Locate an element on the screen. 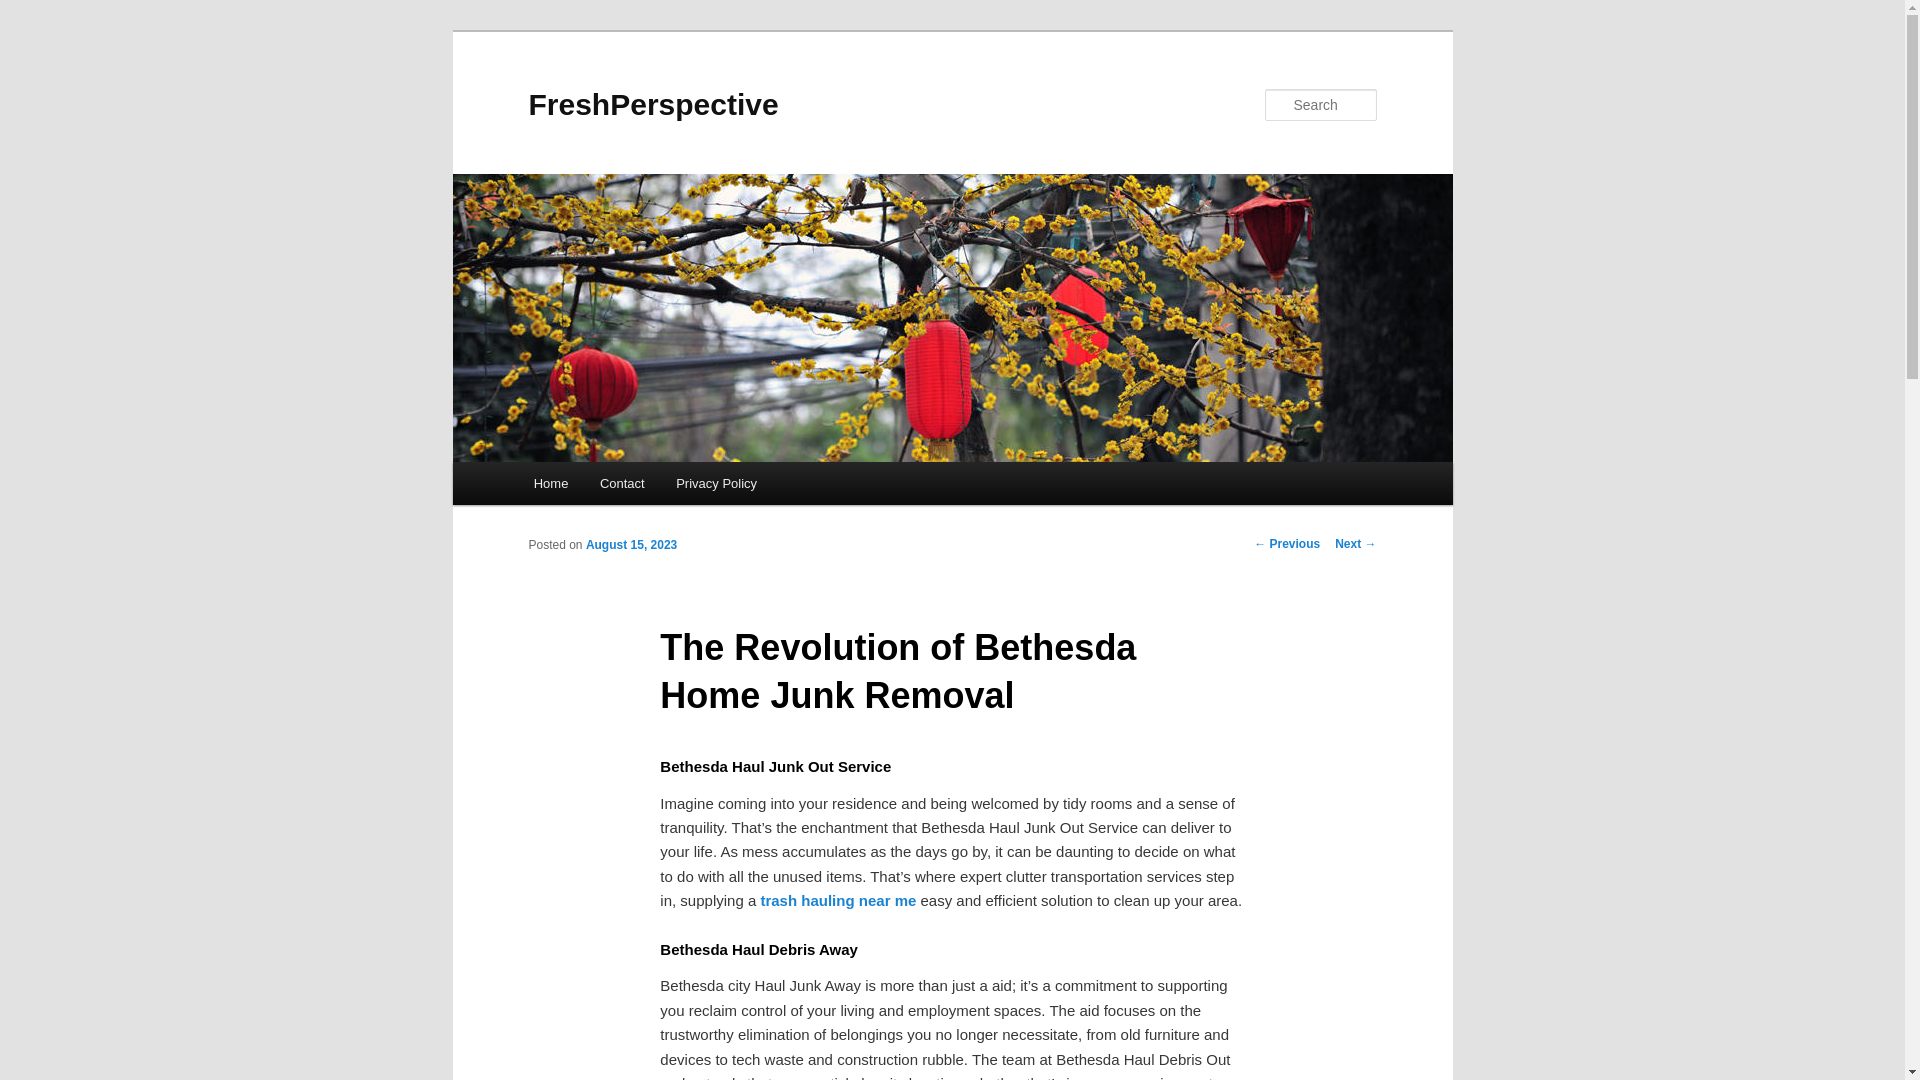 This screenshot has width=1920, height=1080. 3:18 pm is located at coordinates (631, 544).